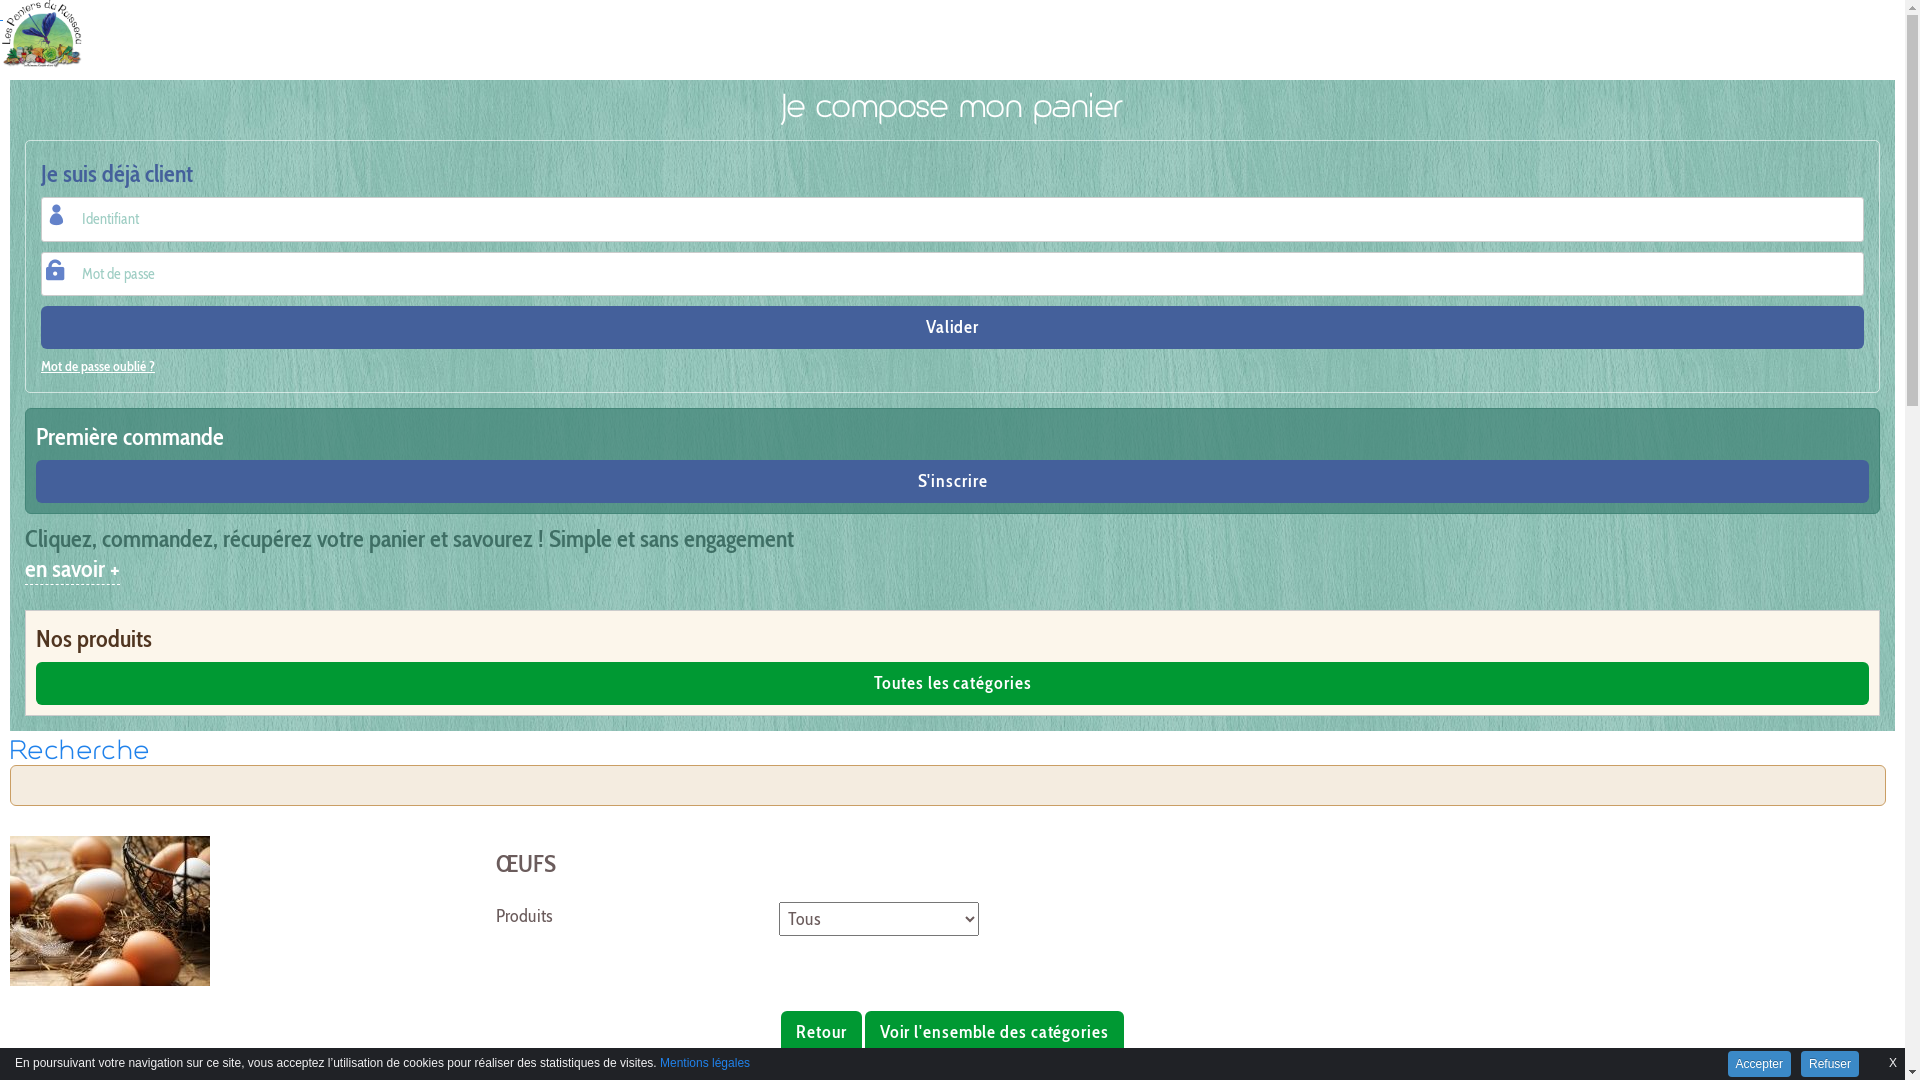  What do you see at coordinates (1893, 1059) in the screenshot?
I see `X` at bounding box center [1893, 1059].